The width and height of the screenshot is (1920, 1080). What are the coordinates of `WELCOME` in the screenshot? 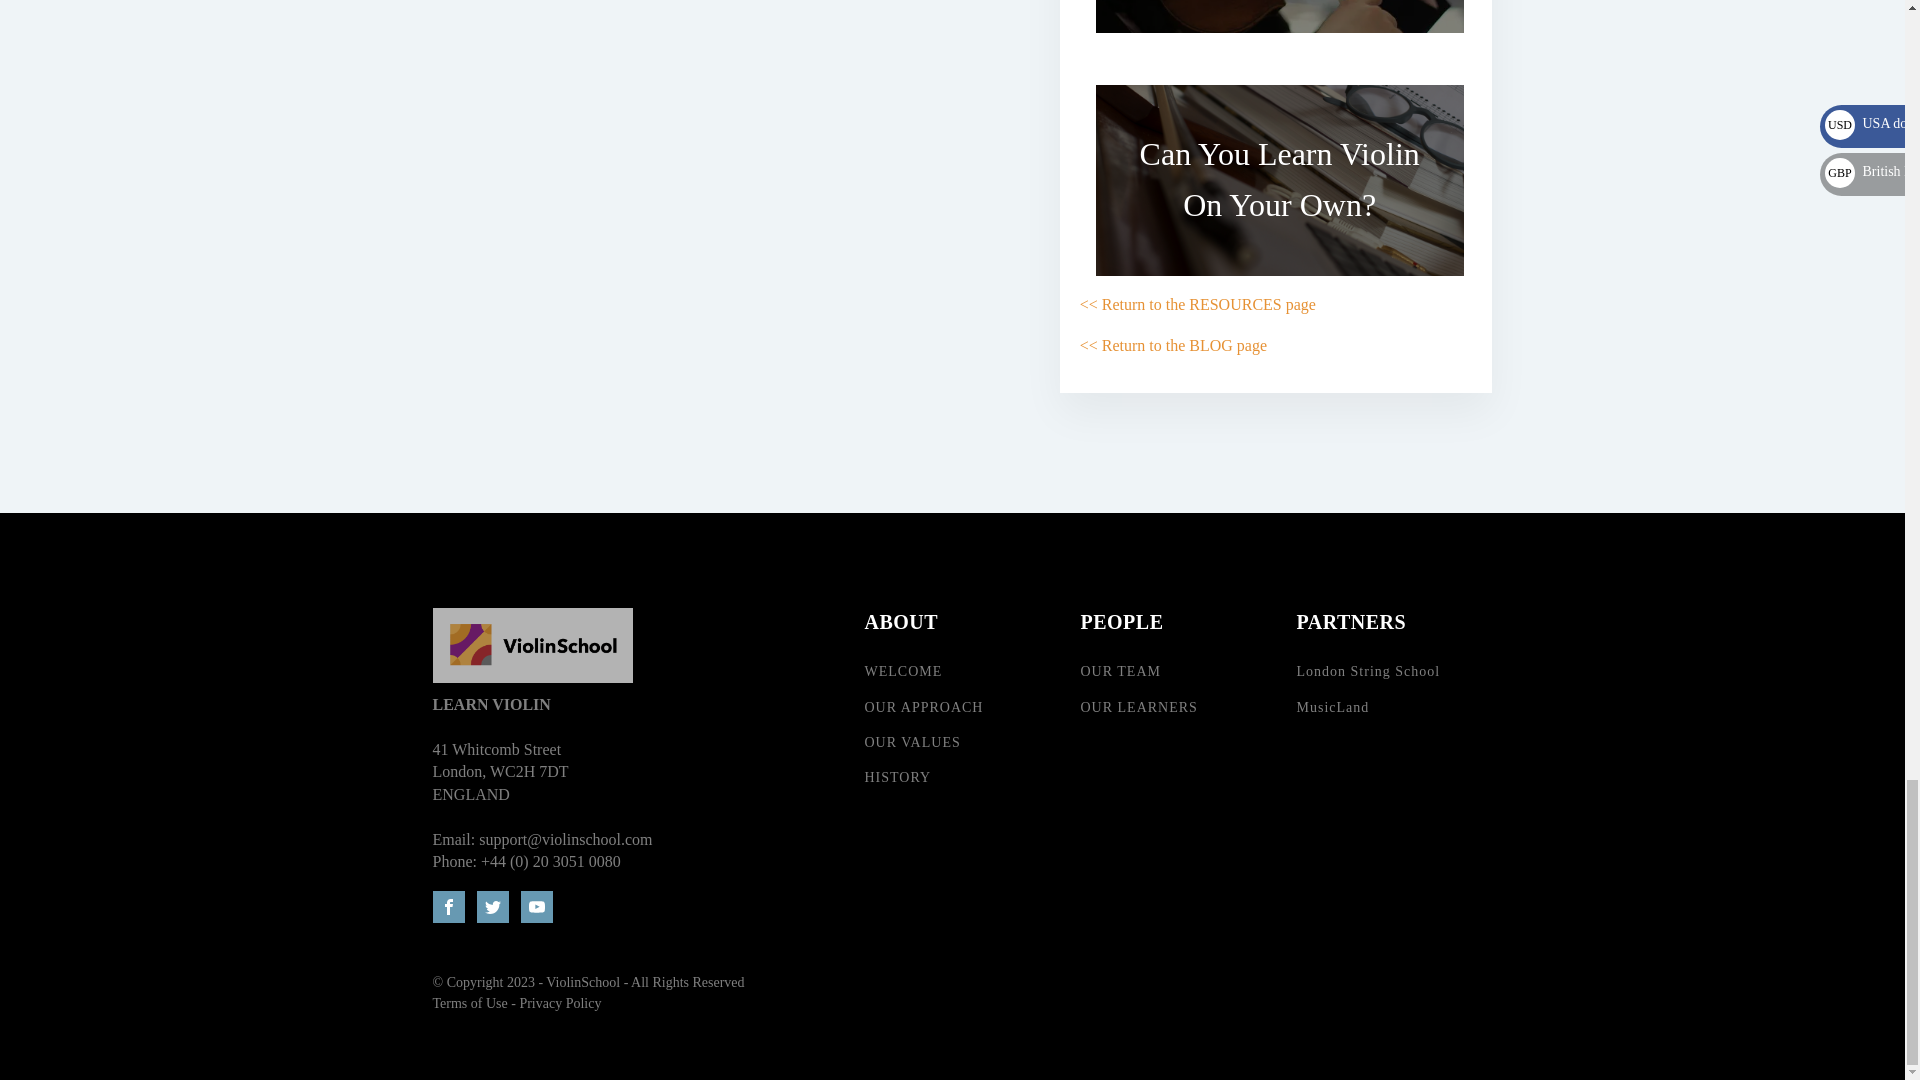 It's located at (903, 672).